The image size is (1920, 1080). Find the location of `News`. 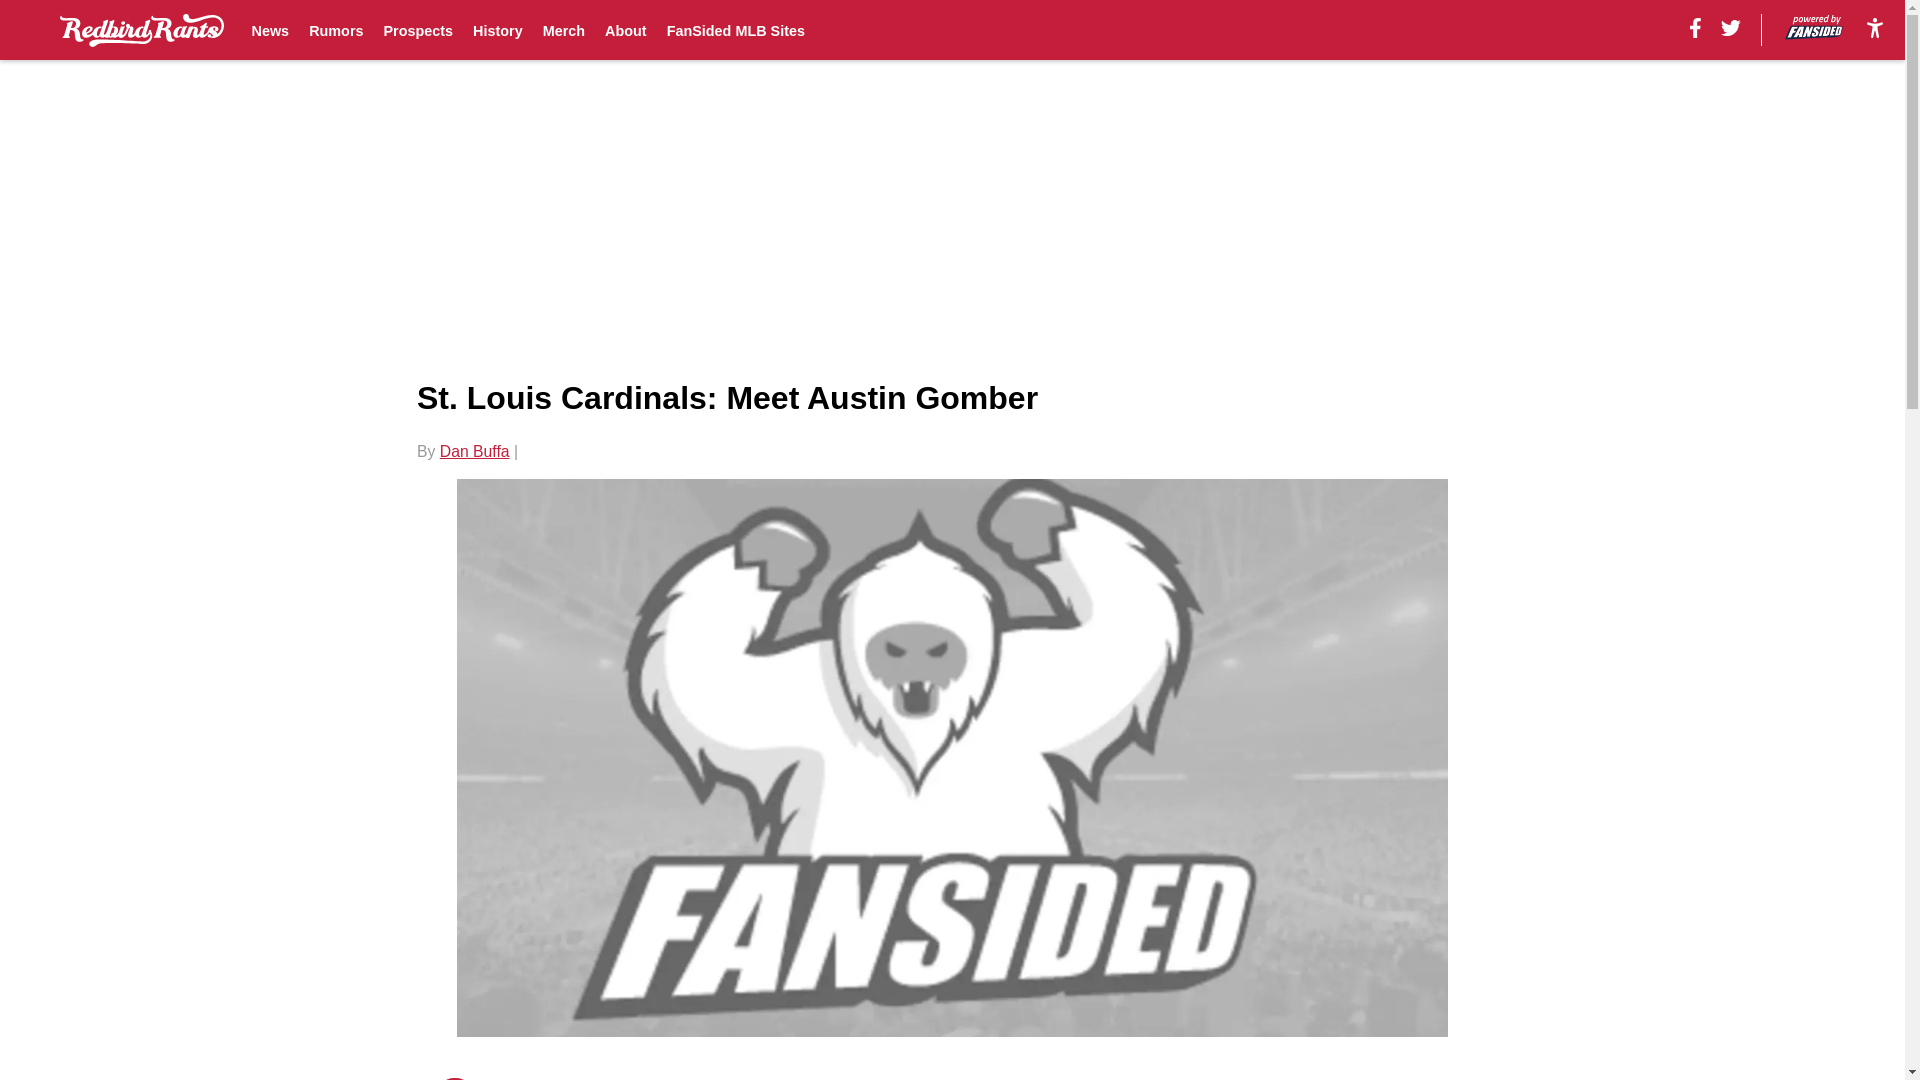

News is located at coordinates (270, 30).